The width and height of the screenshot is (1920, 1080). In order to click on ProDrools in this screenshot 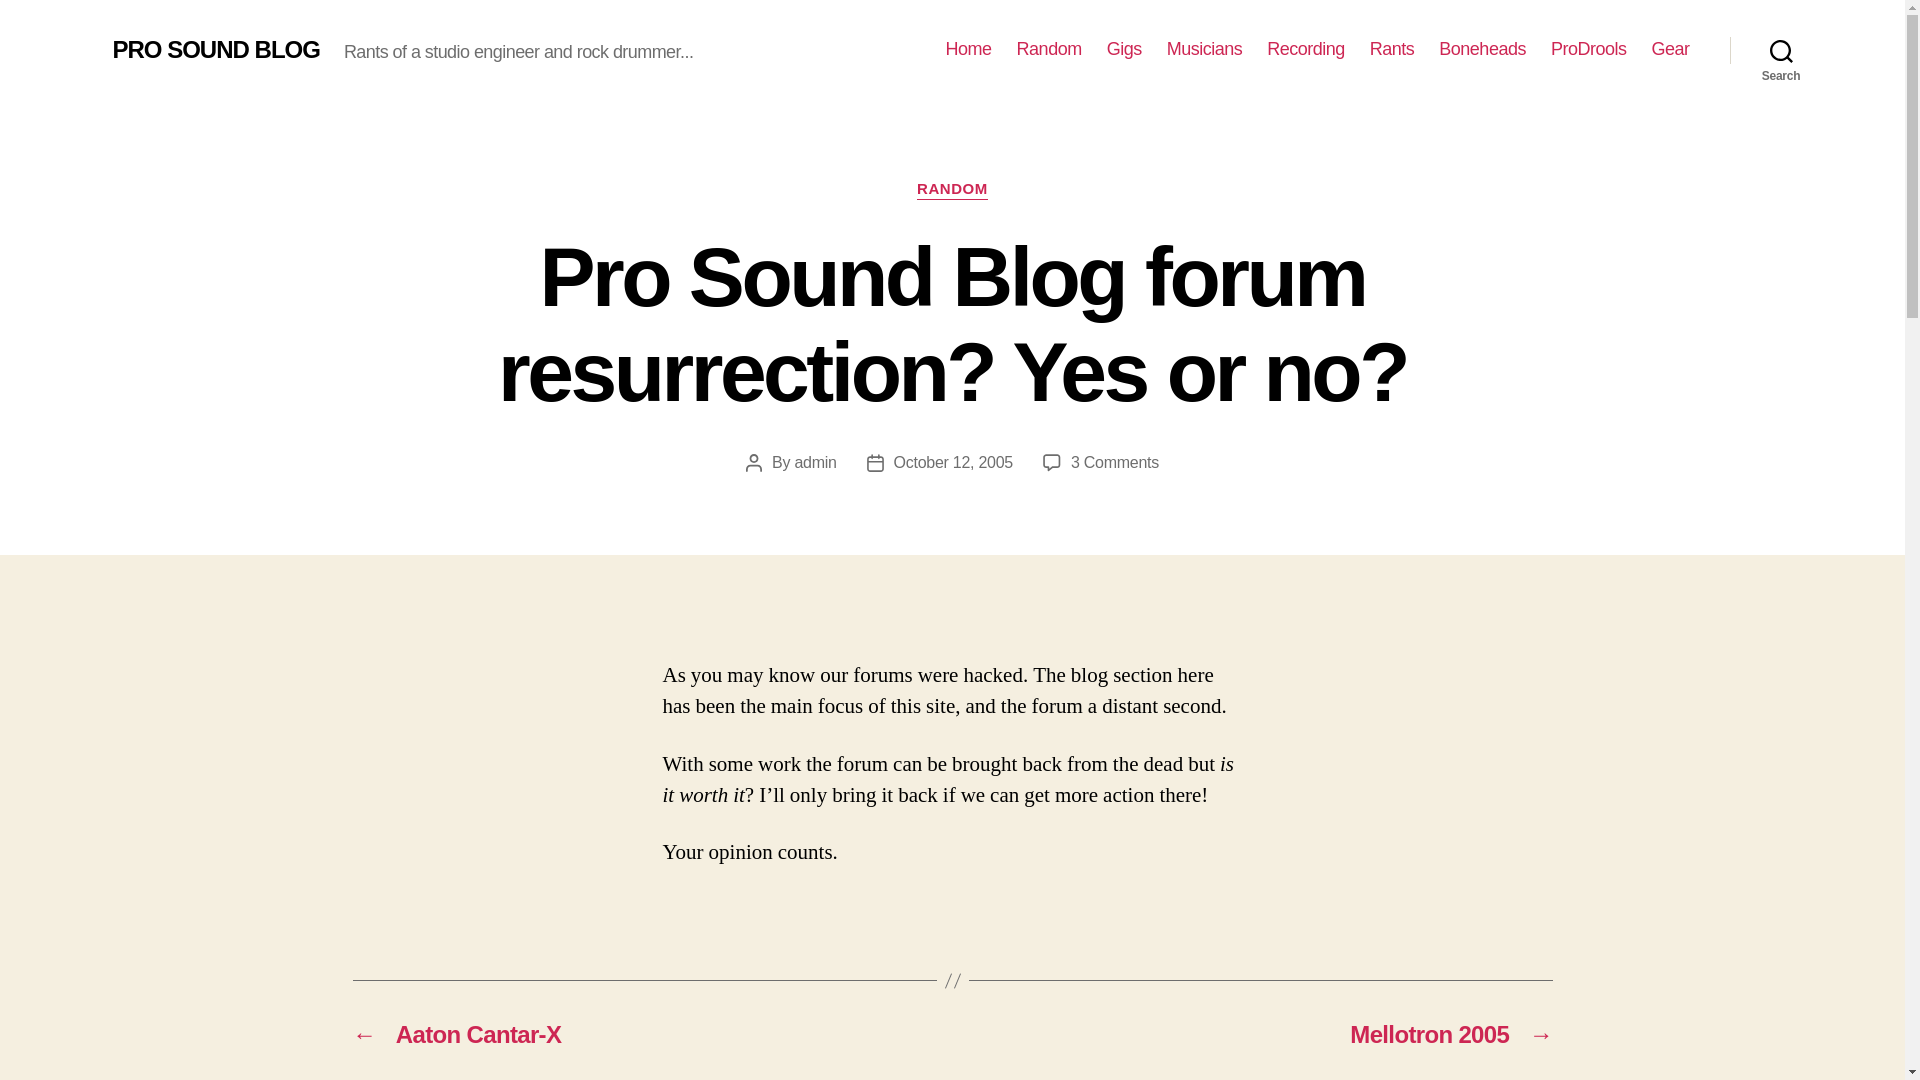, I will do `click(1781, 50)`.